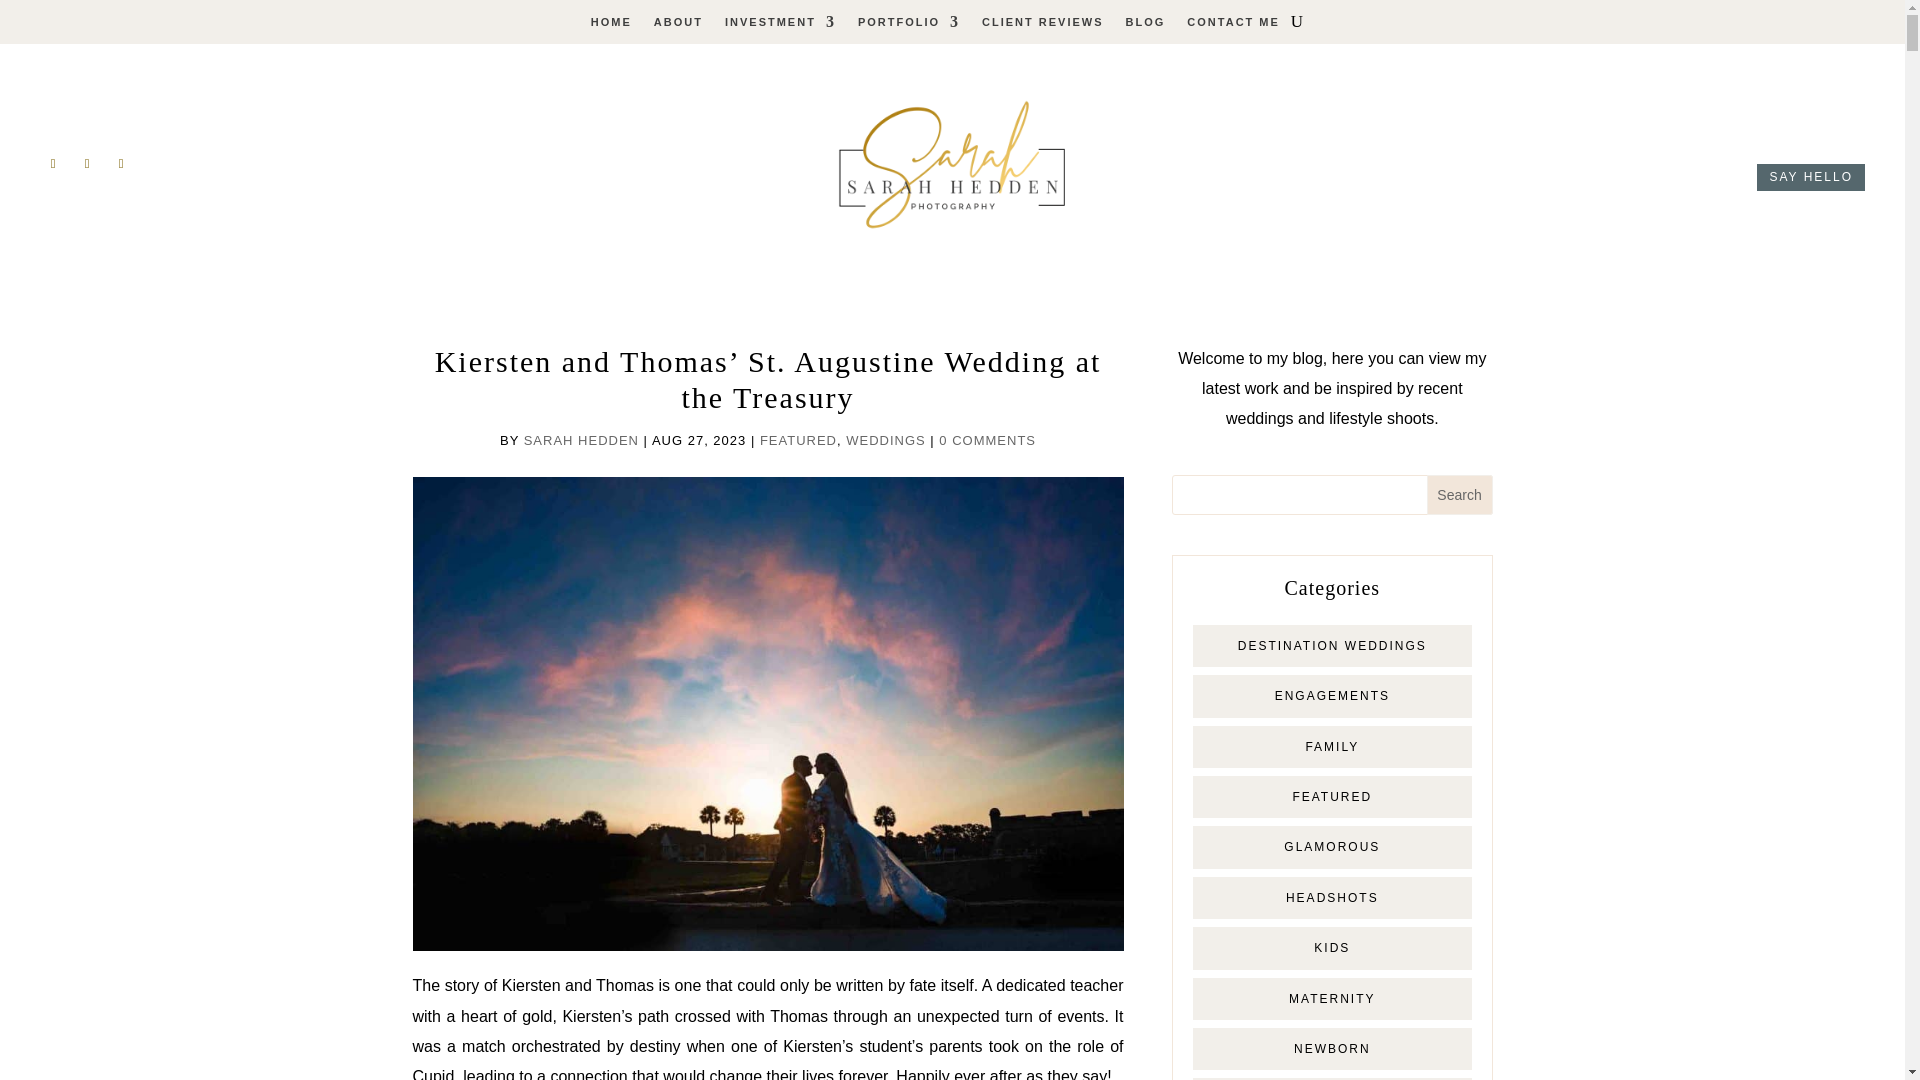  What do you see at coordinates (1145, 26) in the screenshot?
I see `BLOG` at bounding box center [1145, 26].